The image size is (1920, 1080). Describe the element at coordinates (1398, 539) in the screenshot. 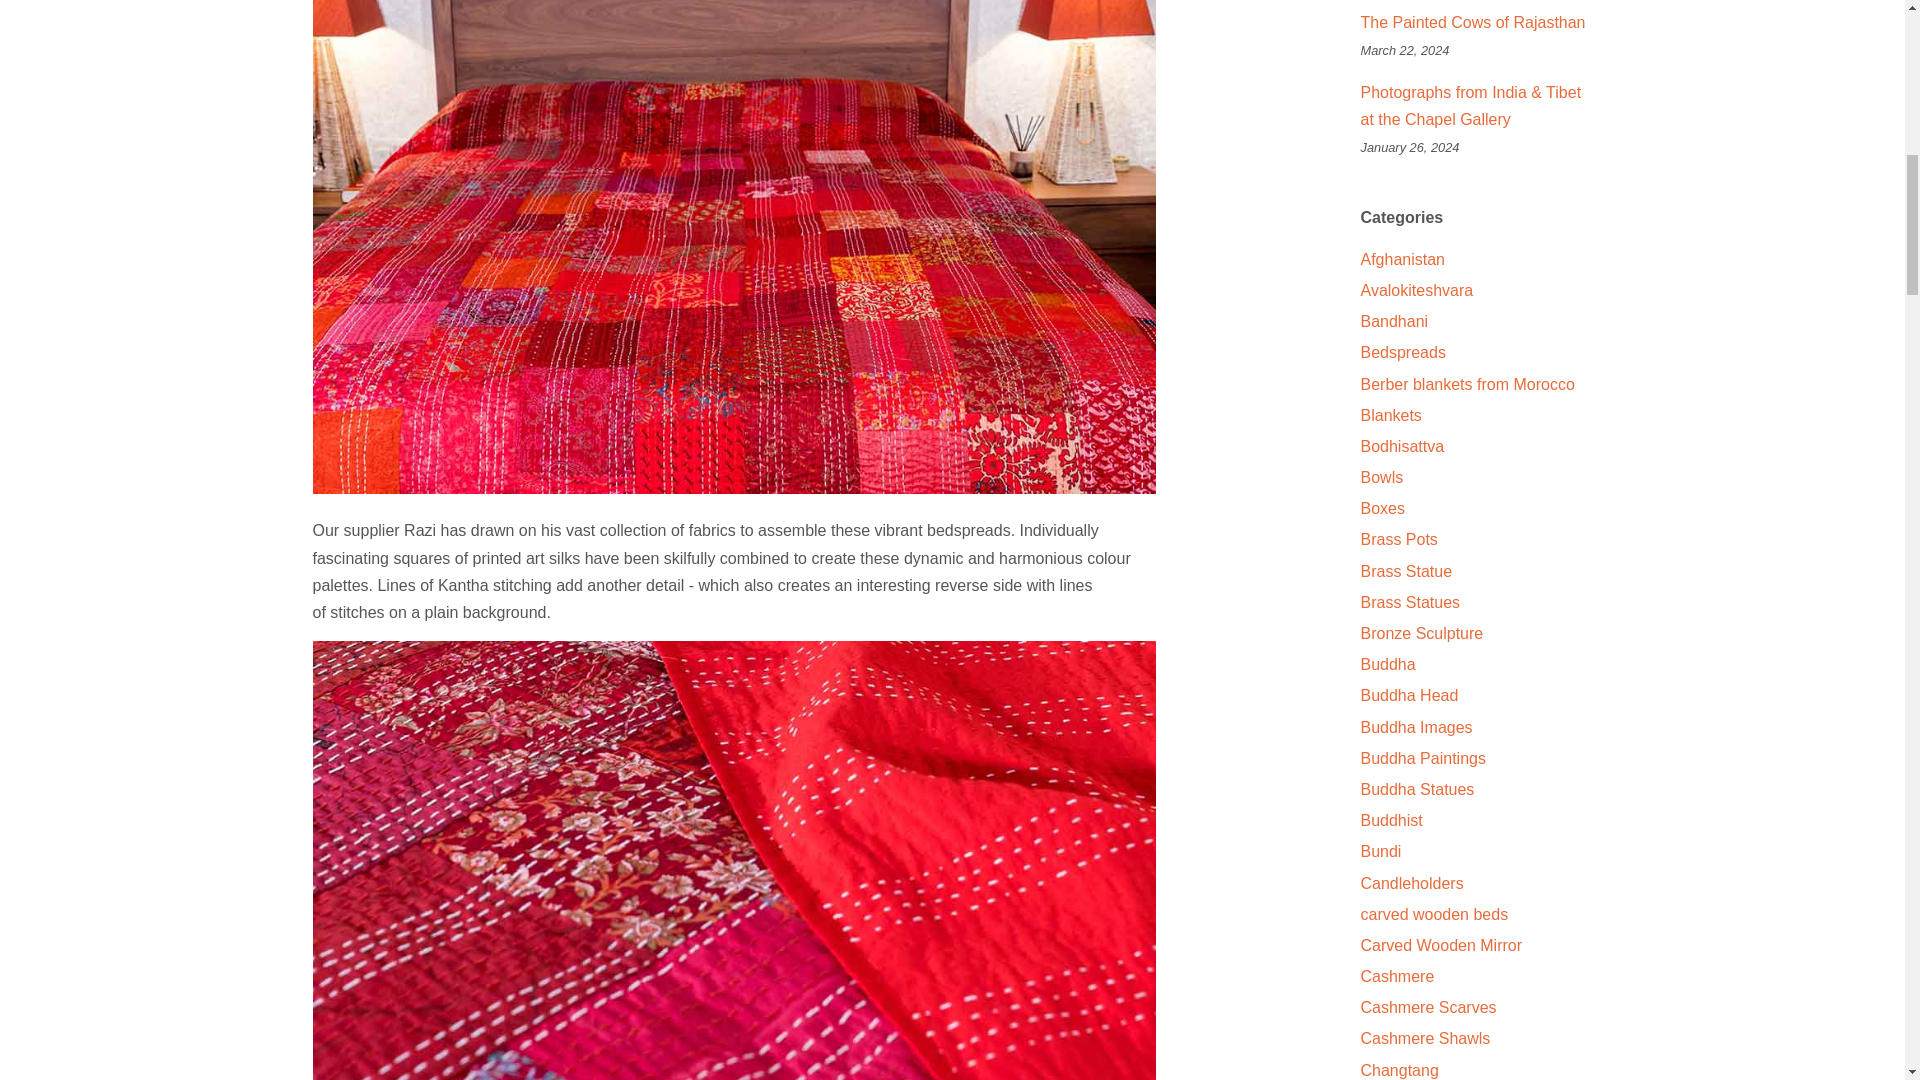

I see `Show articles tagged Brass Pots` at that location.